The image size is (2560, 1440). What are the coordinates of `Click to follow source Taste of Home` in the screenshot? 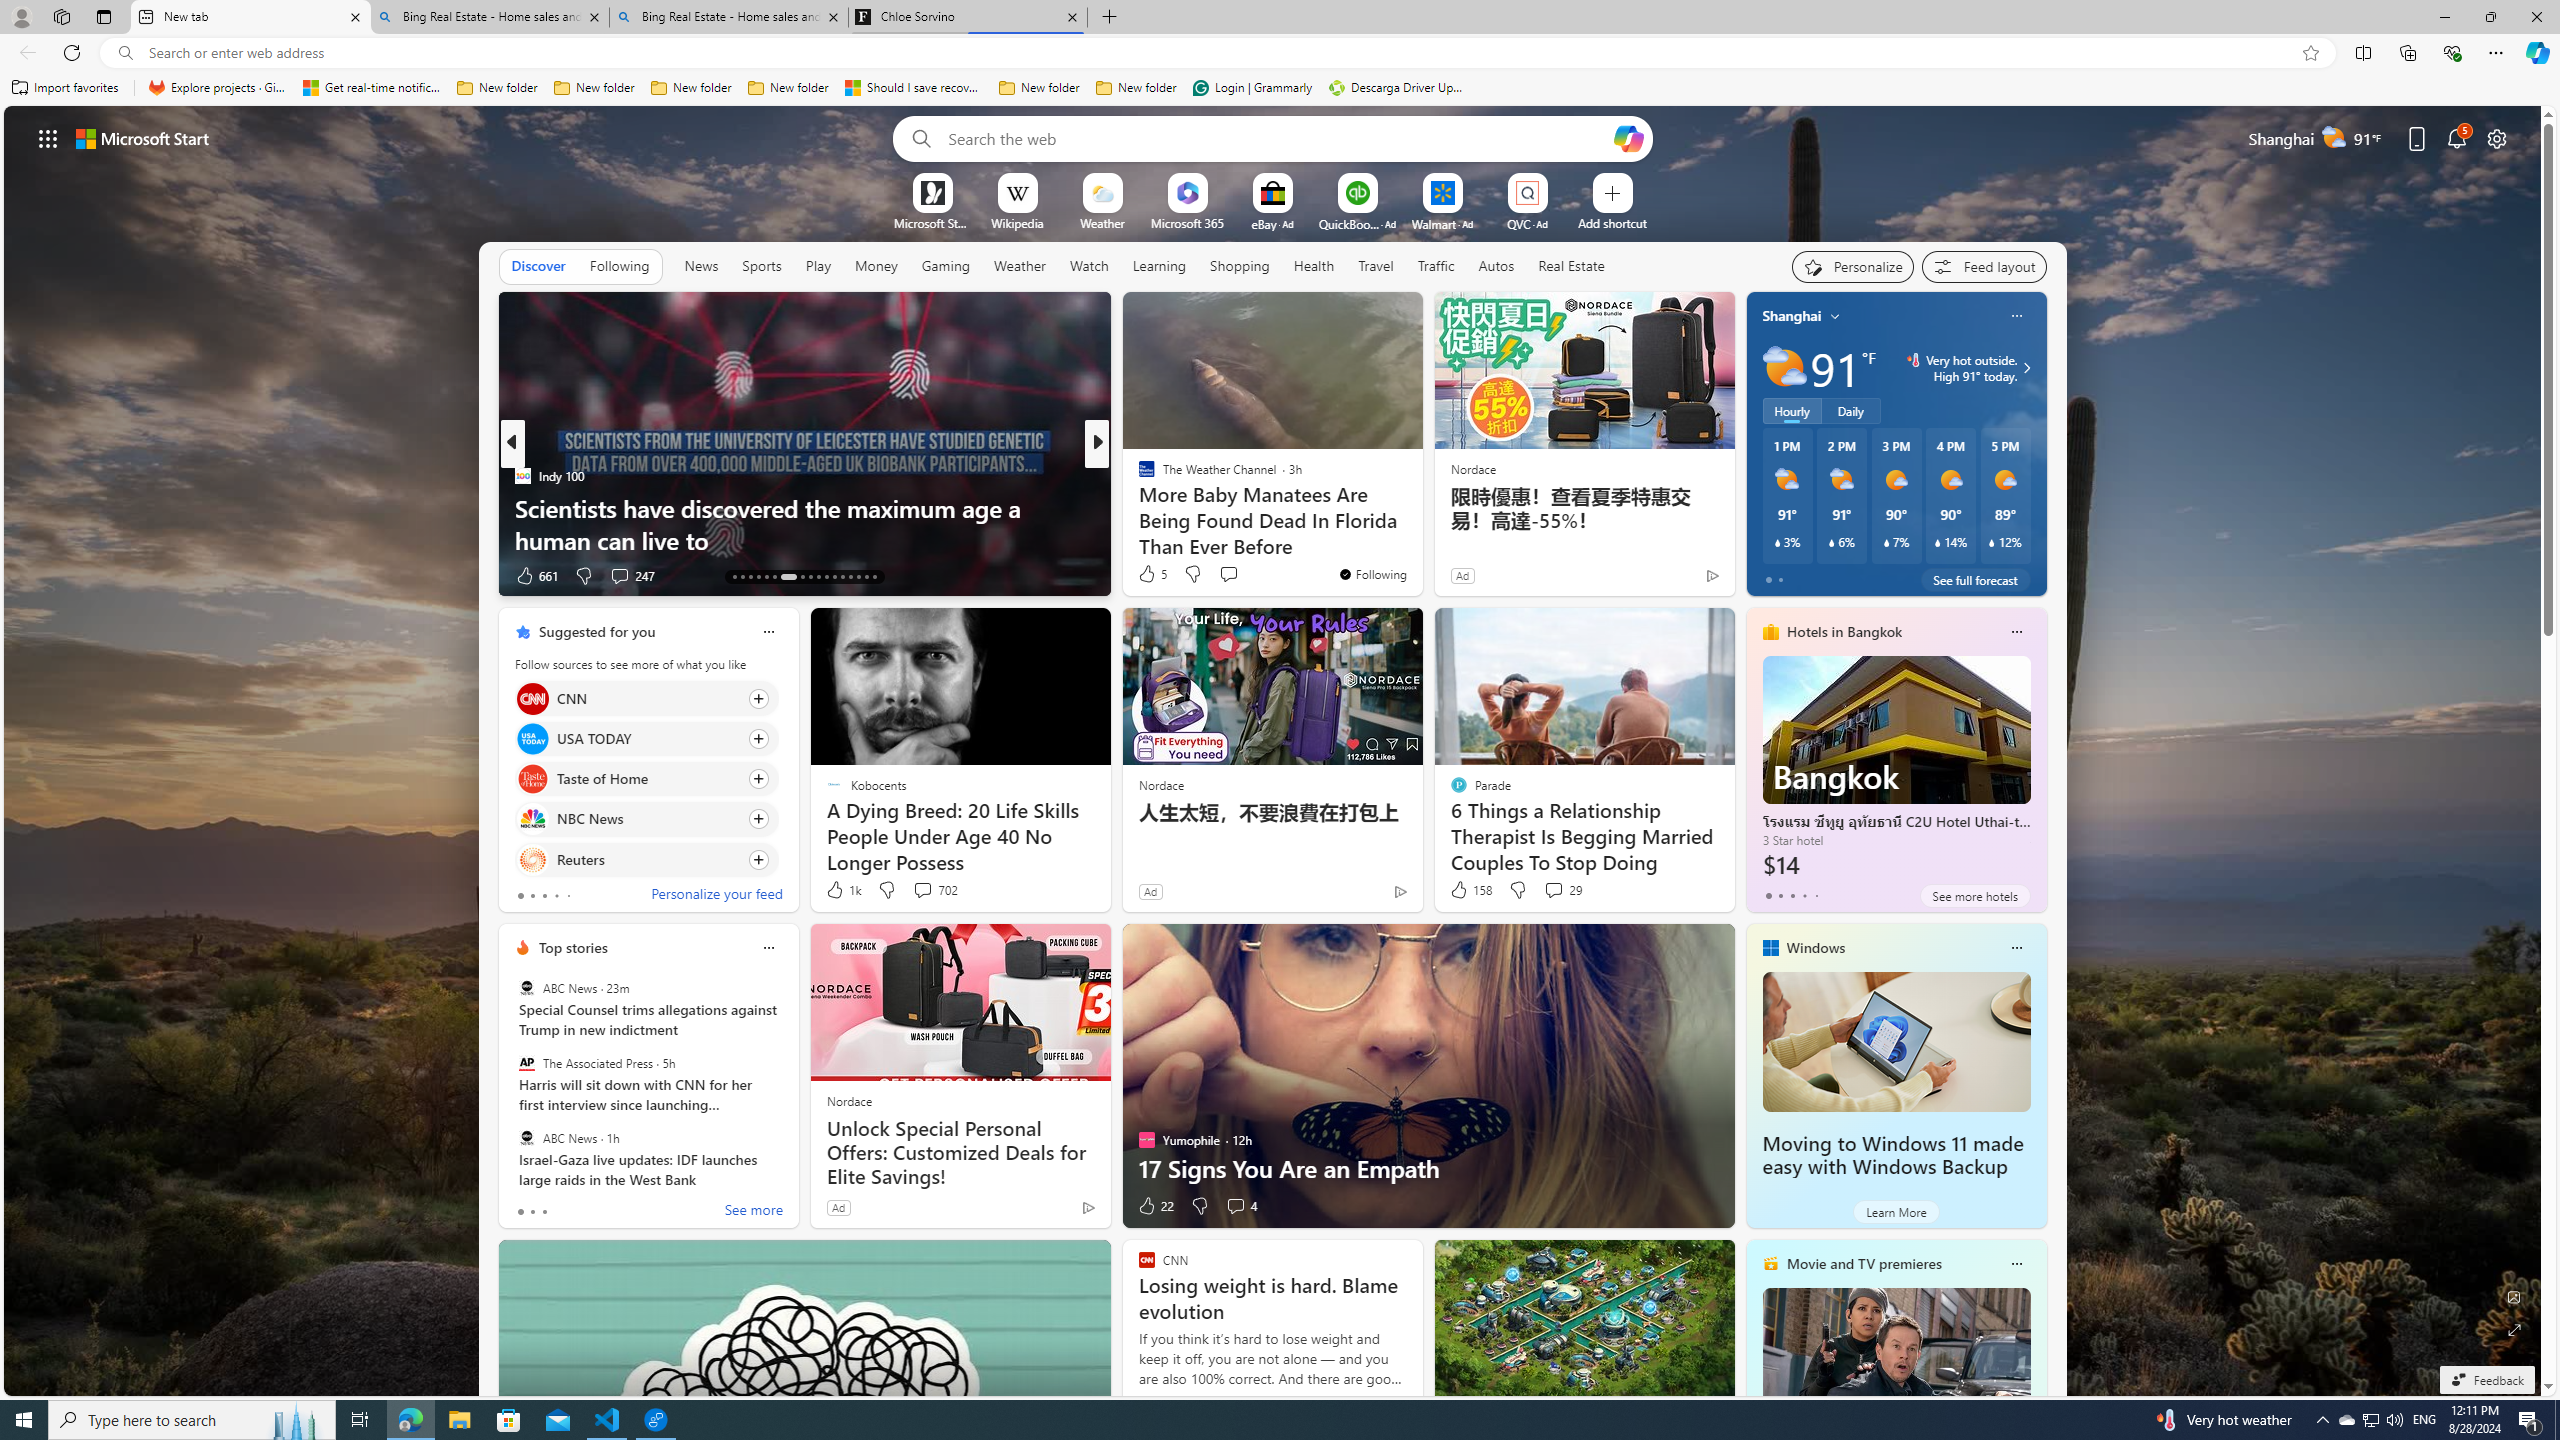 It's located at (646, 778).